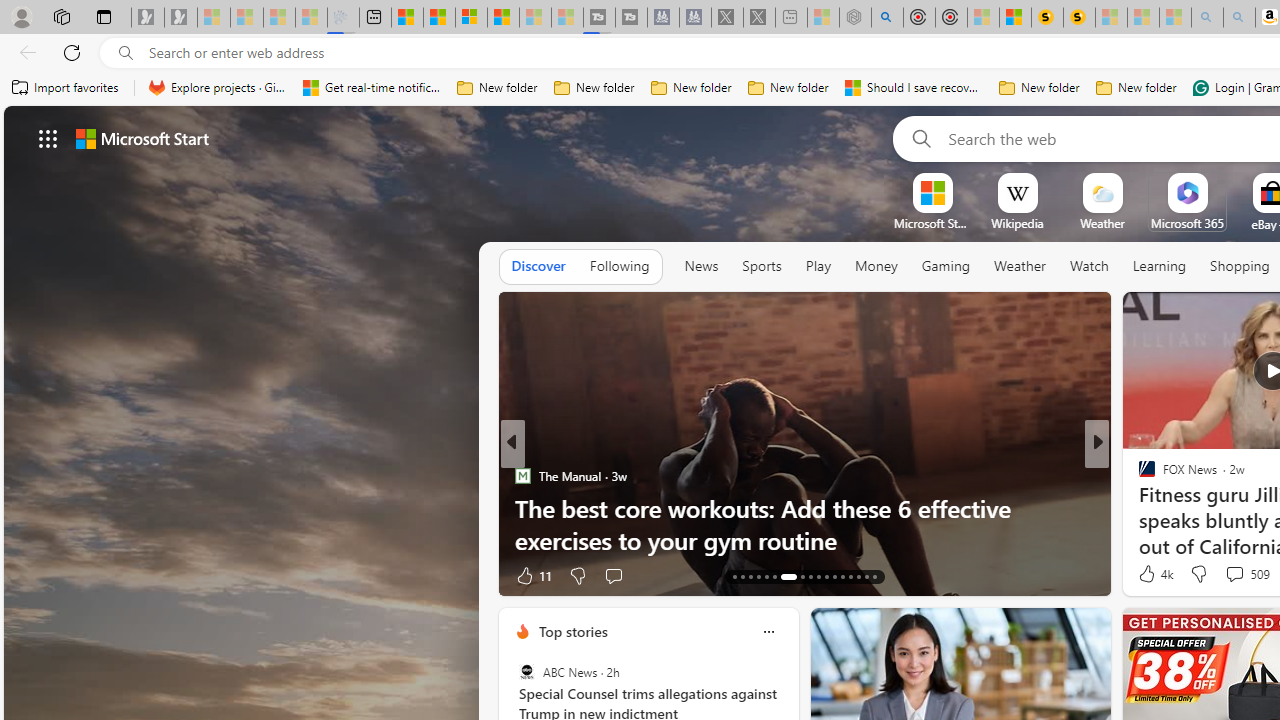 The height and width of the screenshot is (720, 1280). I want to click on Watch, so click(1089, 266).